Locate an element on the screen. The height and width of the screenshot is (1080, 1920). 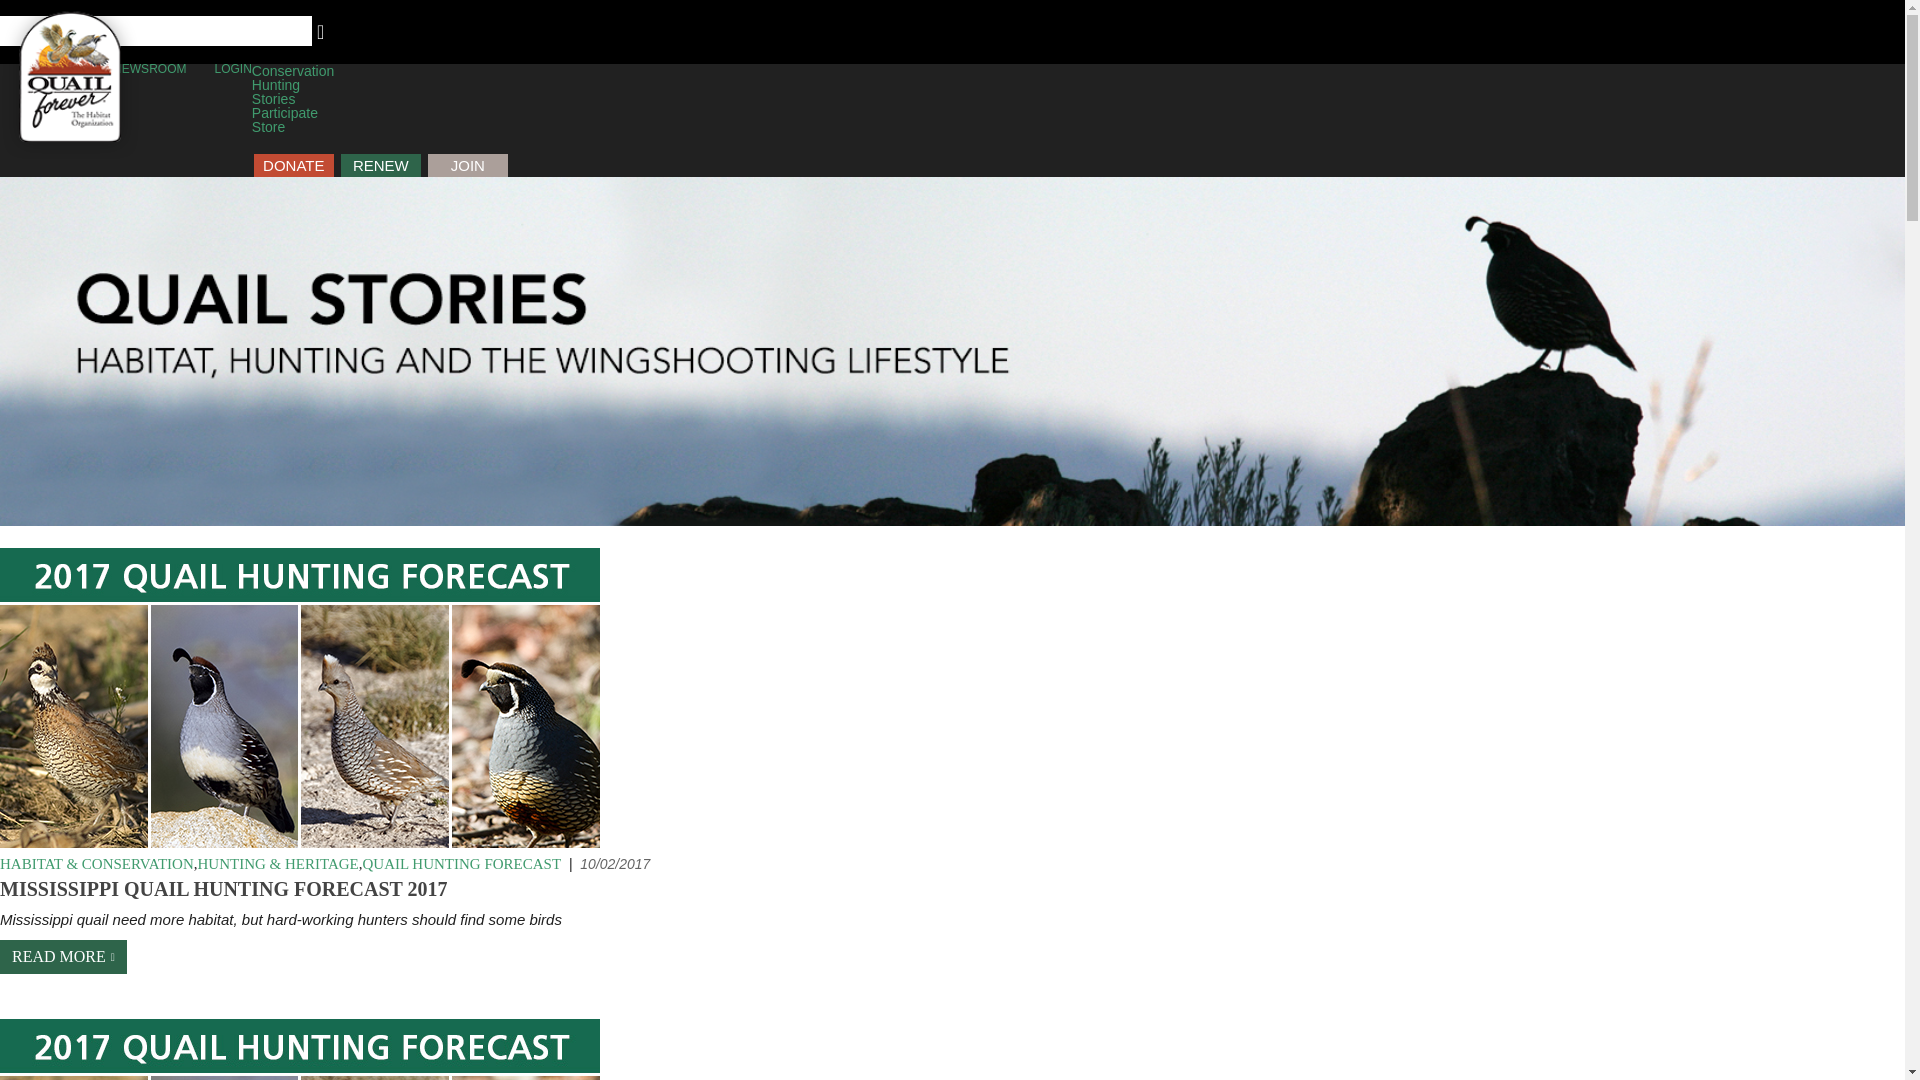
QUAIL HUNTING FORECAST is located at coordinates (462, 864).